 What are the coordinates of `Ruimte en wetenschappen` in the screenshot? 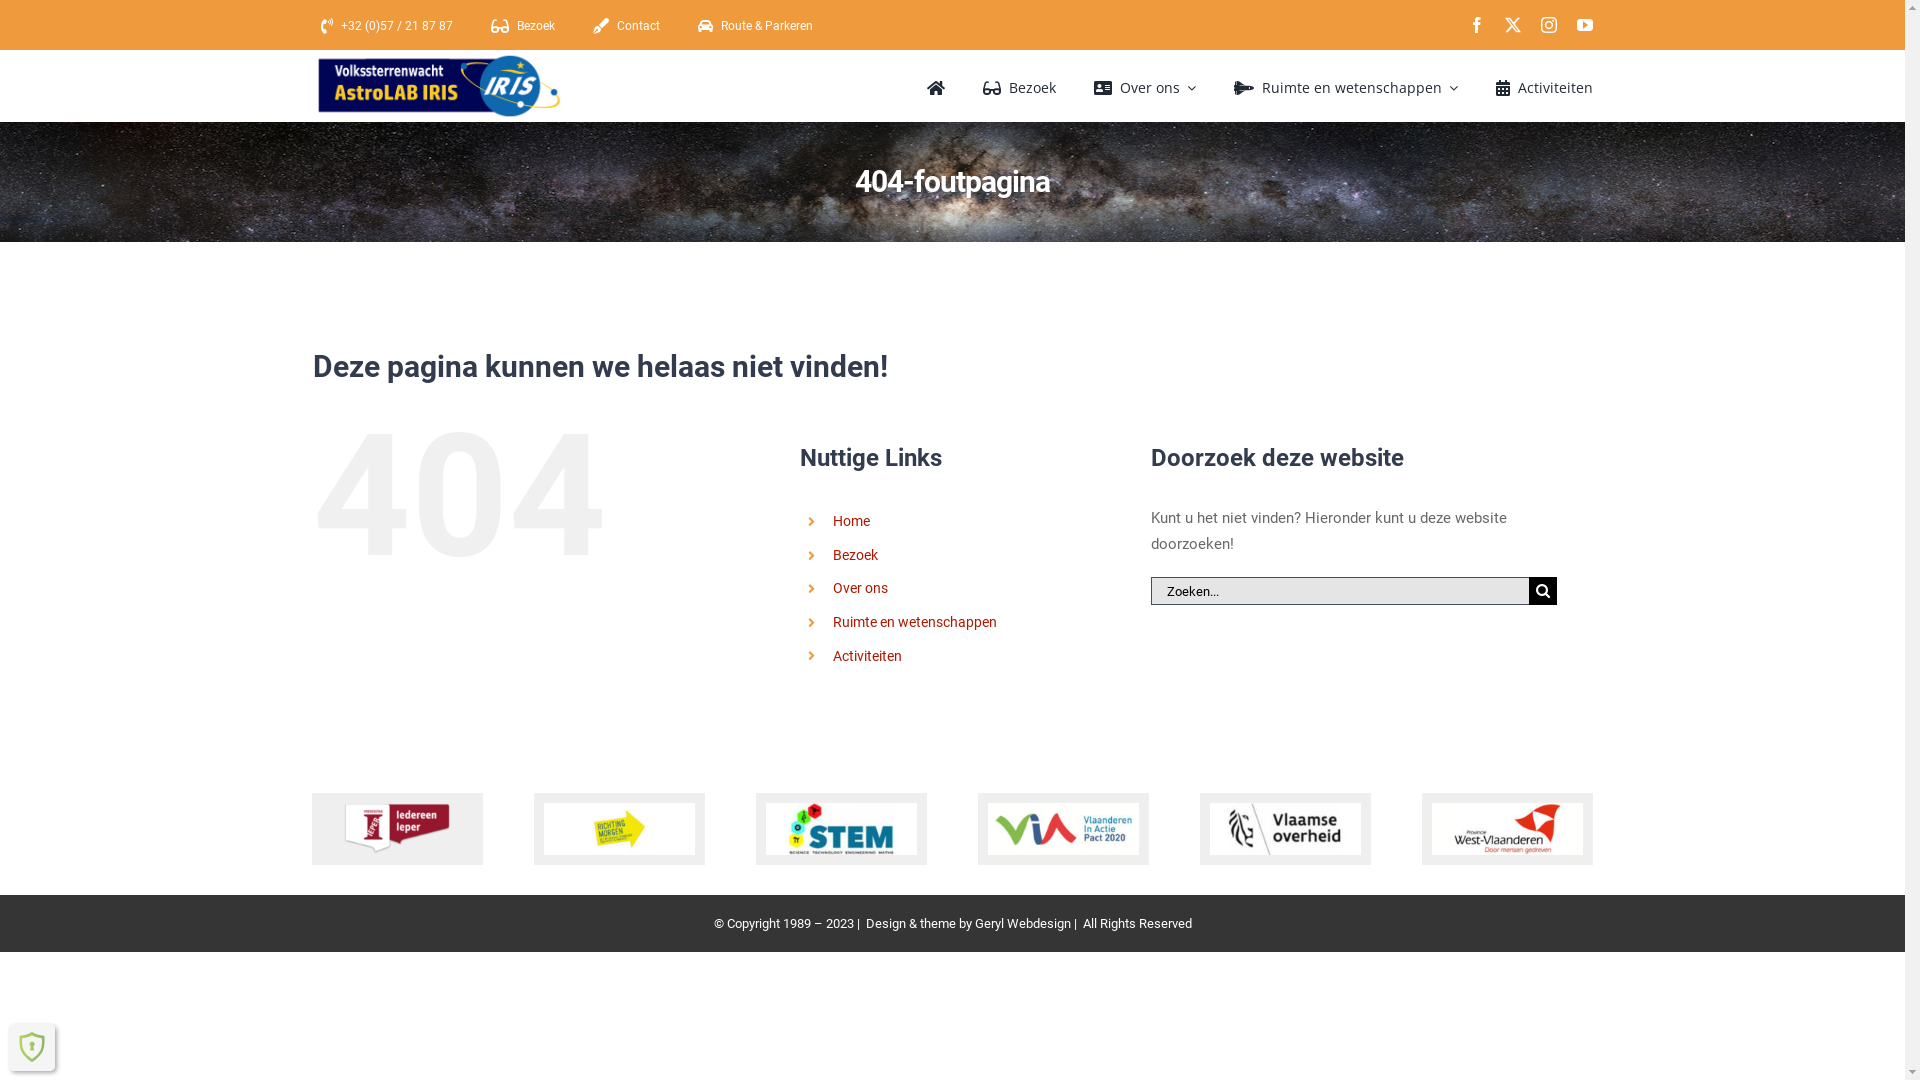 It's located at (915, 622).